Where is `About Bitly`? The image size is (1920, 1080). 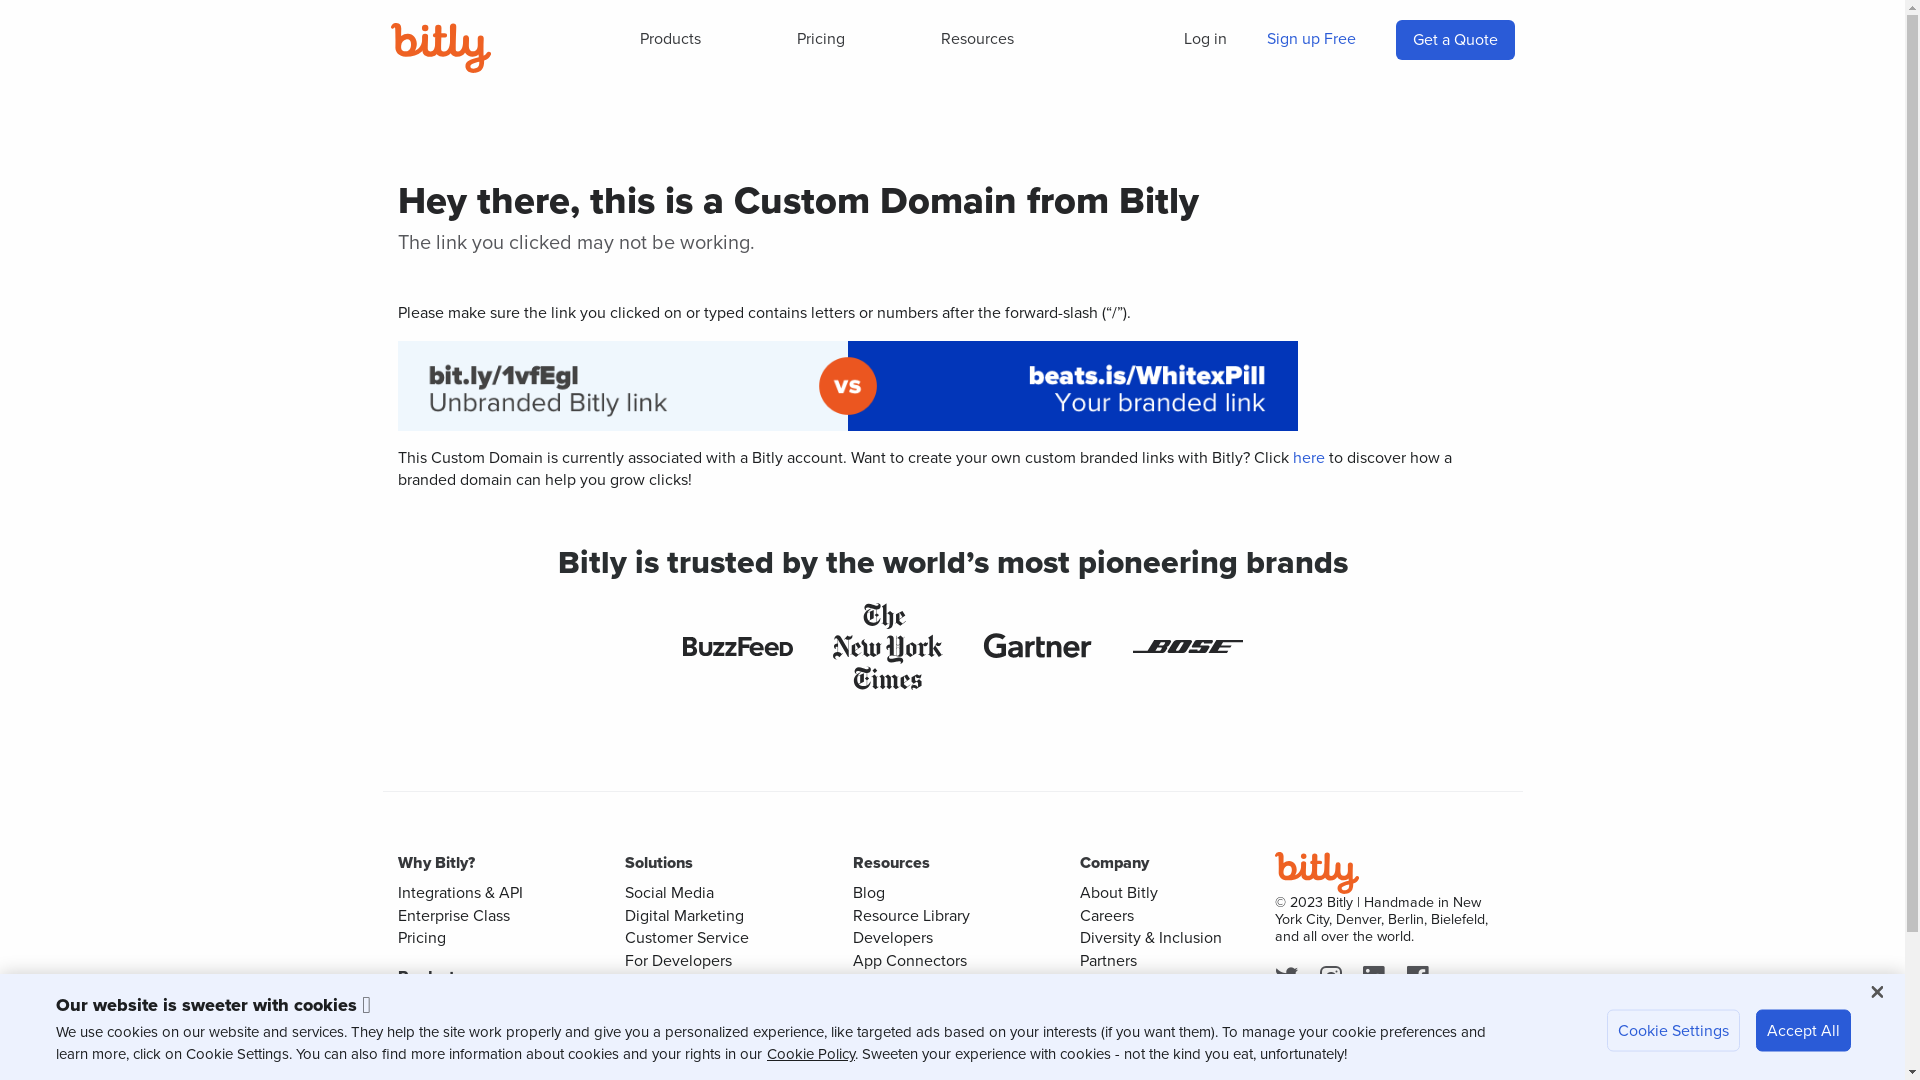 About Bitly is located at coordinates (1119, 892).